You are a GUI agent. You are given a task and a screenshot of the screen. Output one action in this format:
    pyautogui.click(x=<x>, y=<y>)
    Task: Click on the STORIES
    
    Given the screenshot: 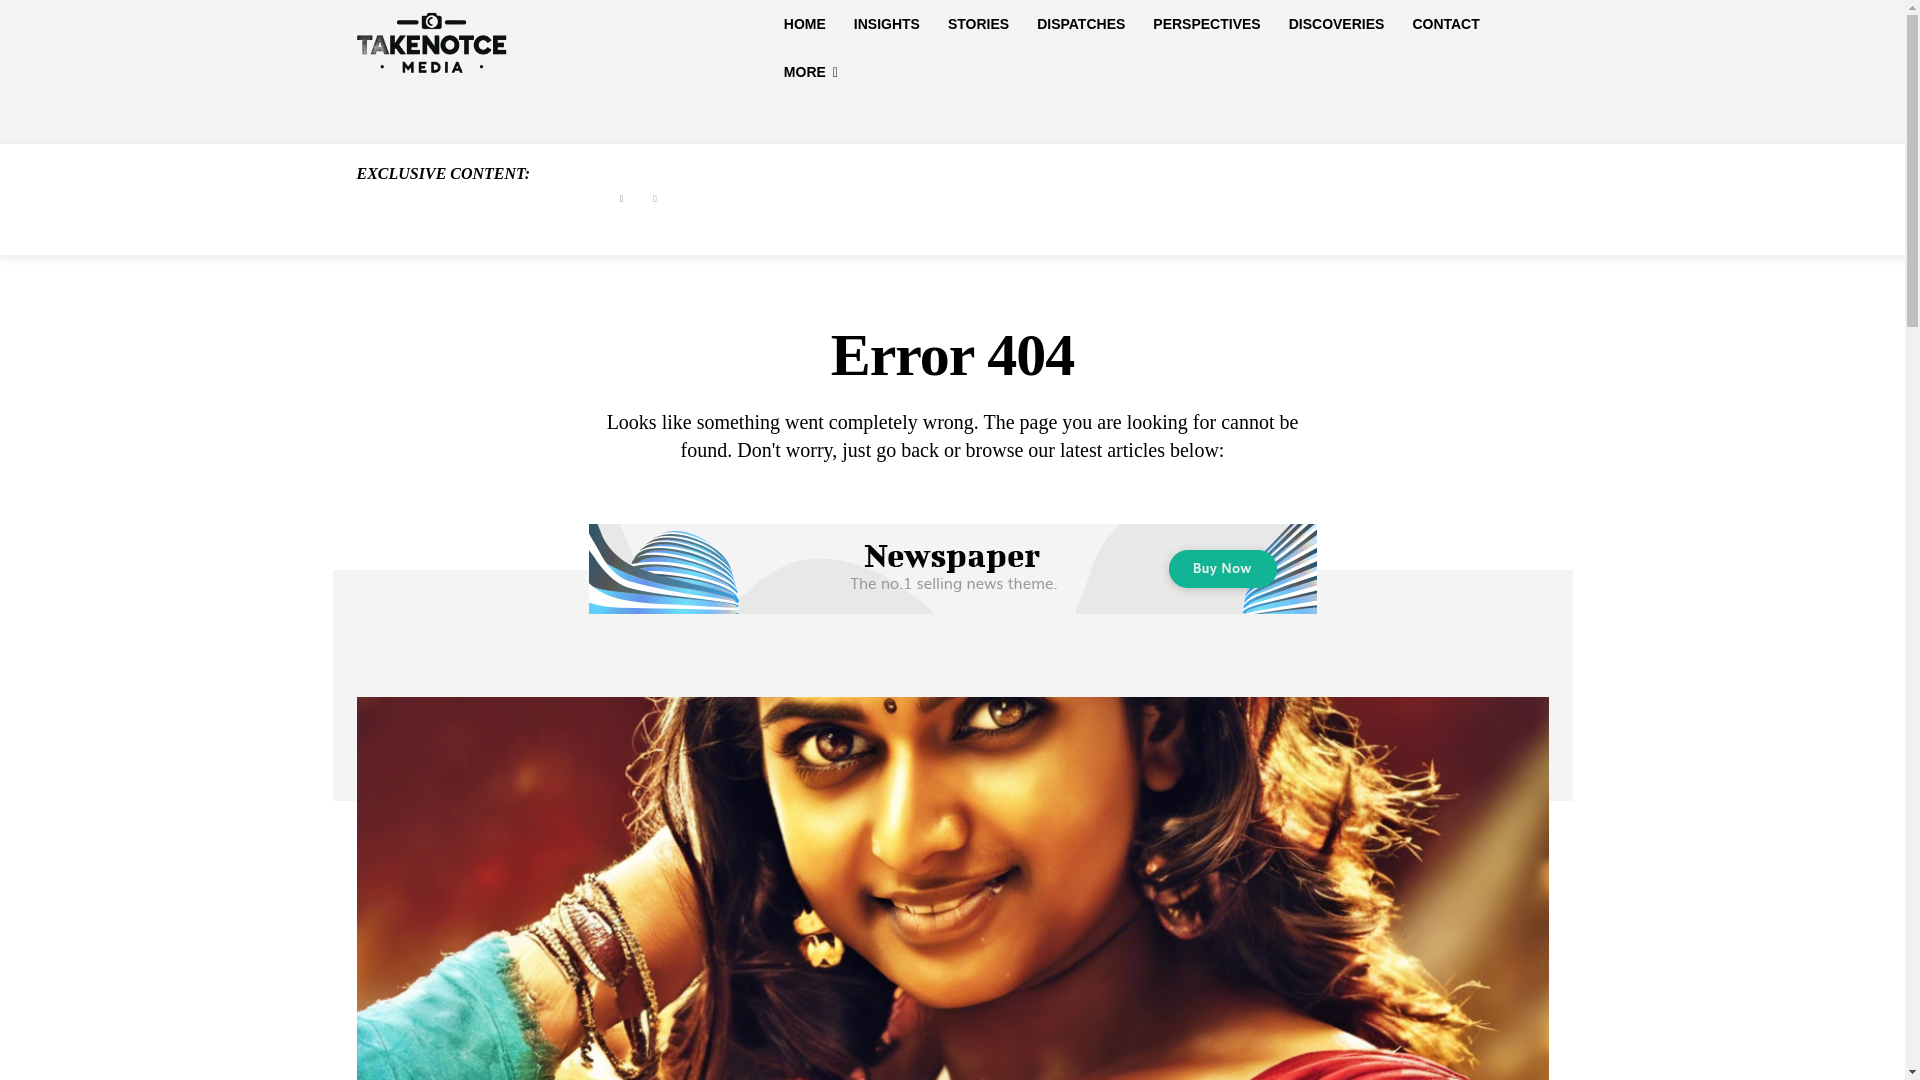 What is the action you would take?
    pyautogui.click(x=978, y=24)
    